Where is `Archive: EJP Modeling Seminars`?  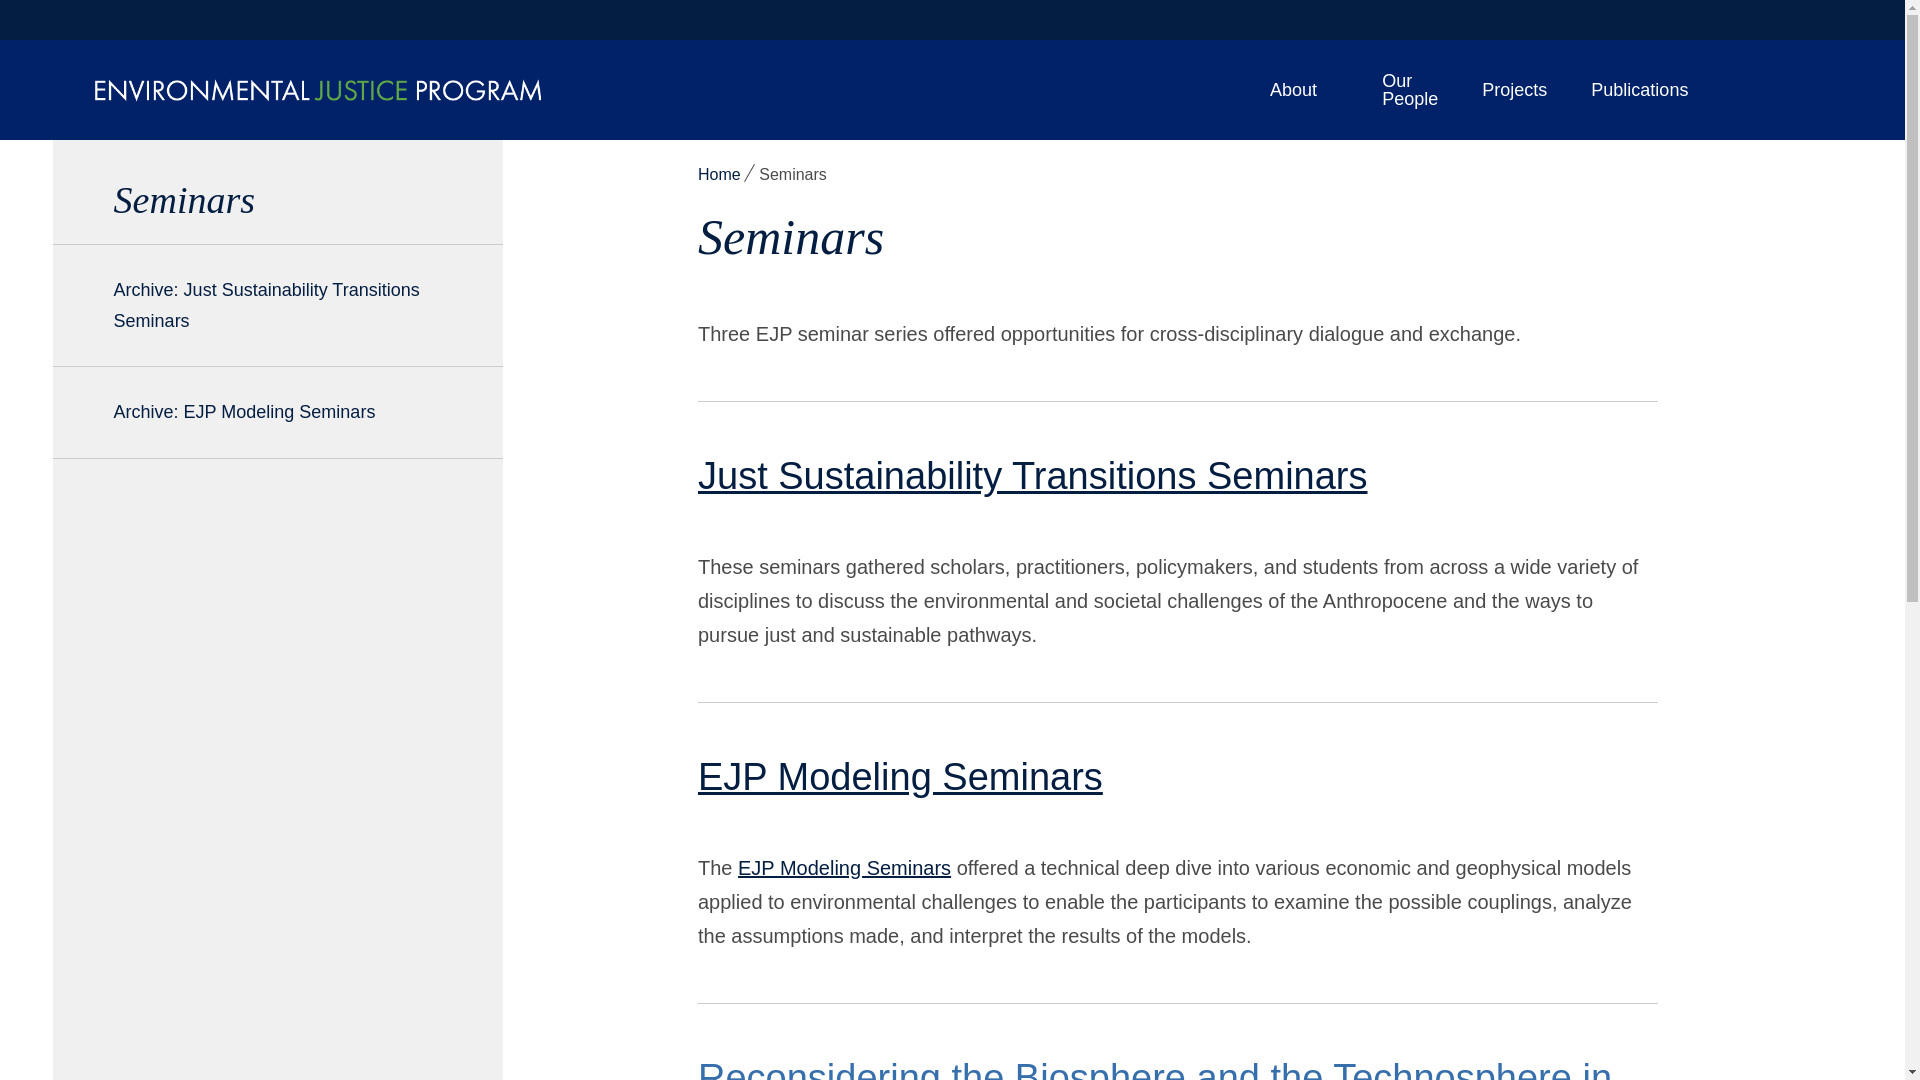 Archive: EJP Modeling Seminars is located at coordinates (276, 412).